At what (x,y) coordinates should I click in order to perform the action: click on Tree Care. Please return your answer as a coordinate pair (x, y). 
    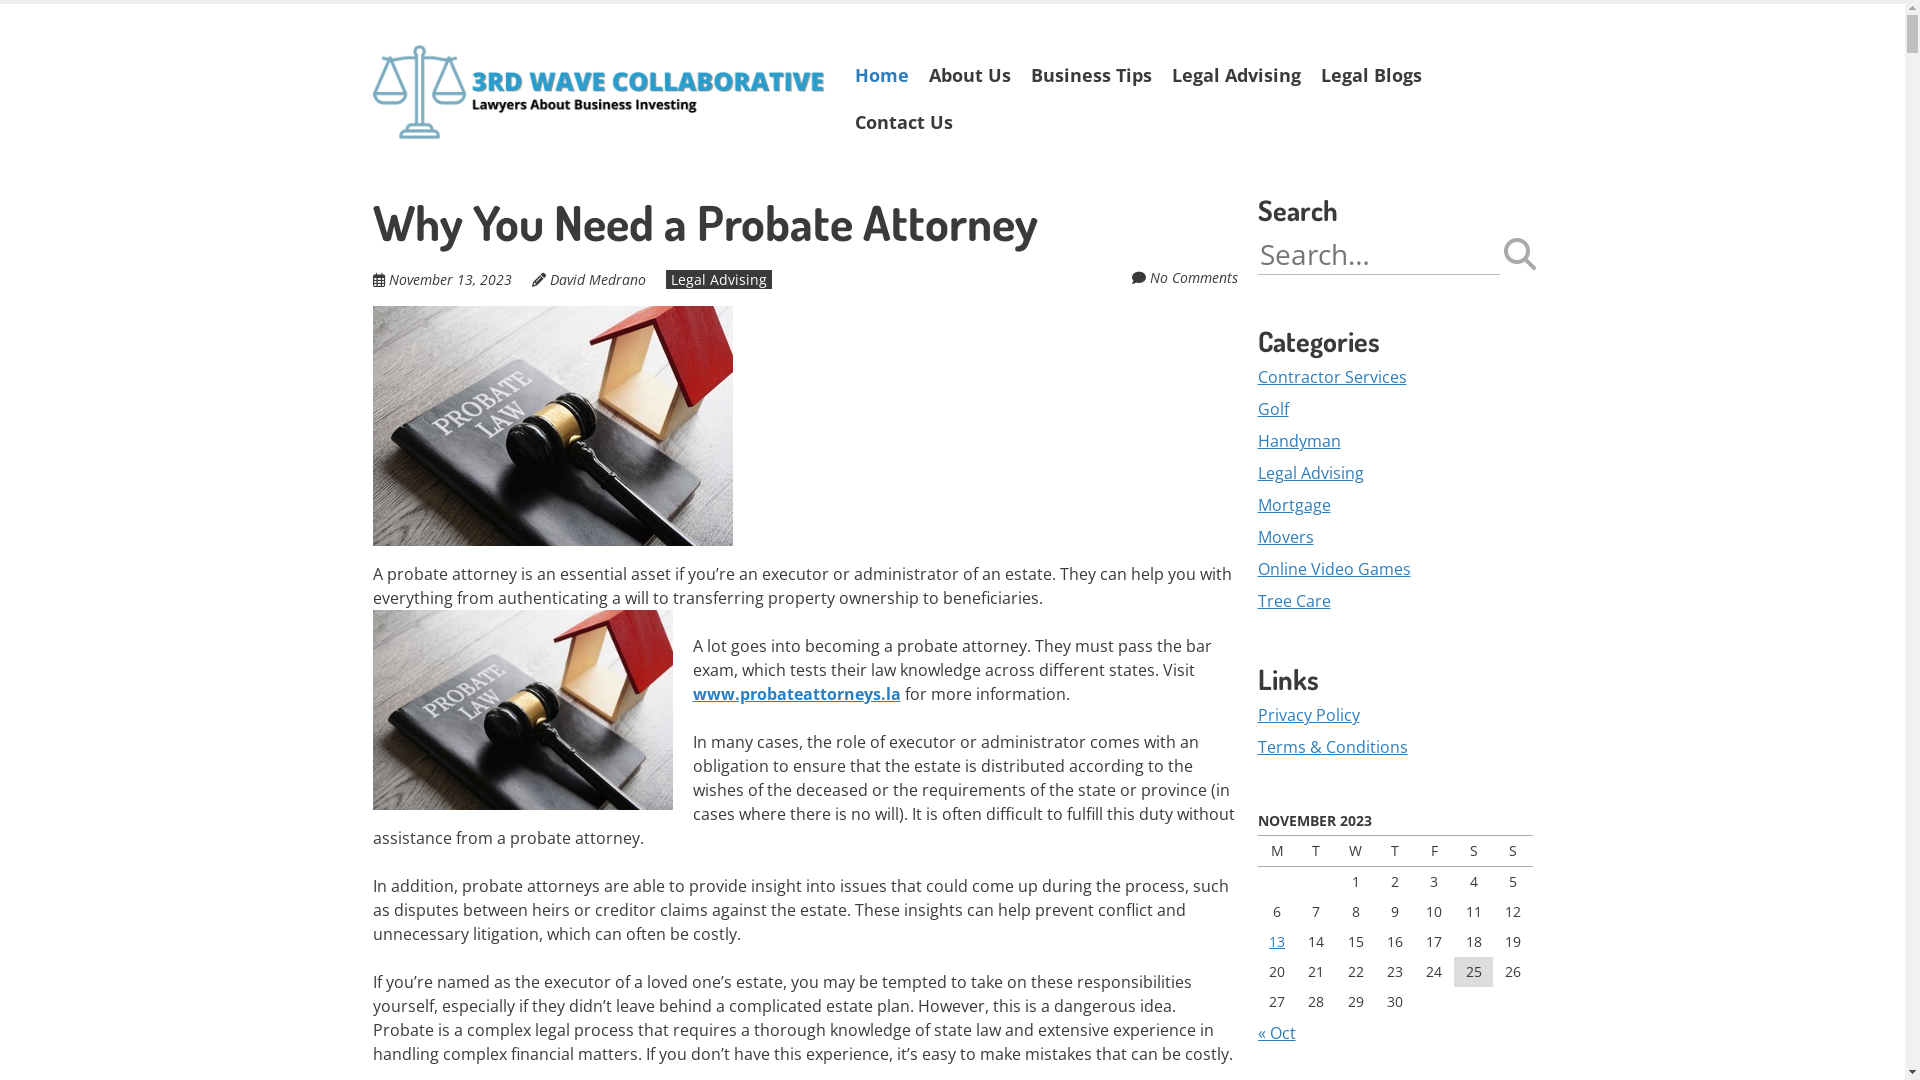
    Looking at the image, I should click on (1294, 601).